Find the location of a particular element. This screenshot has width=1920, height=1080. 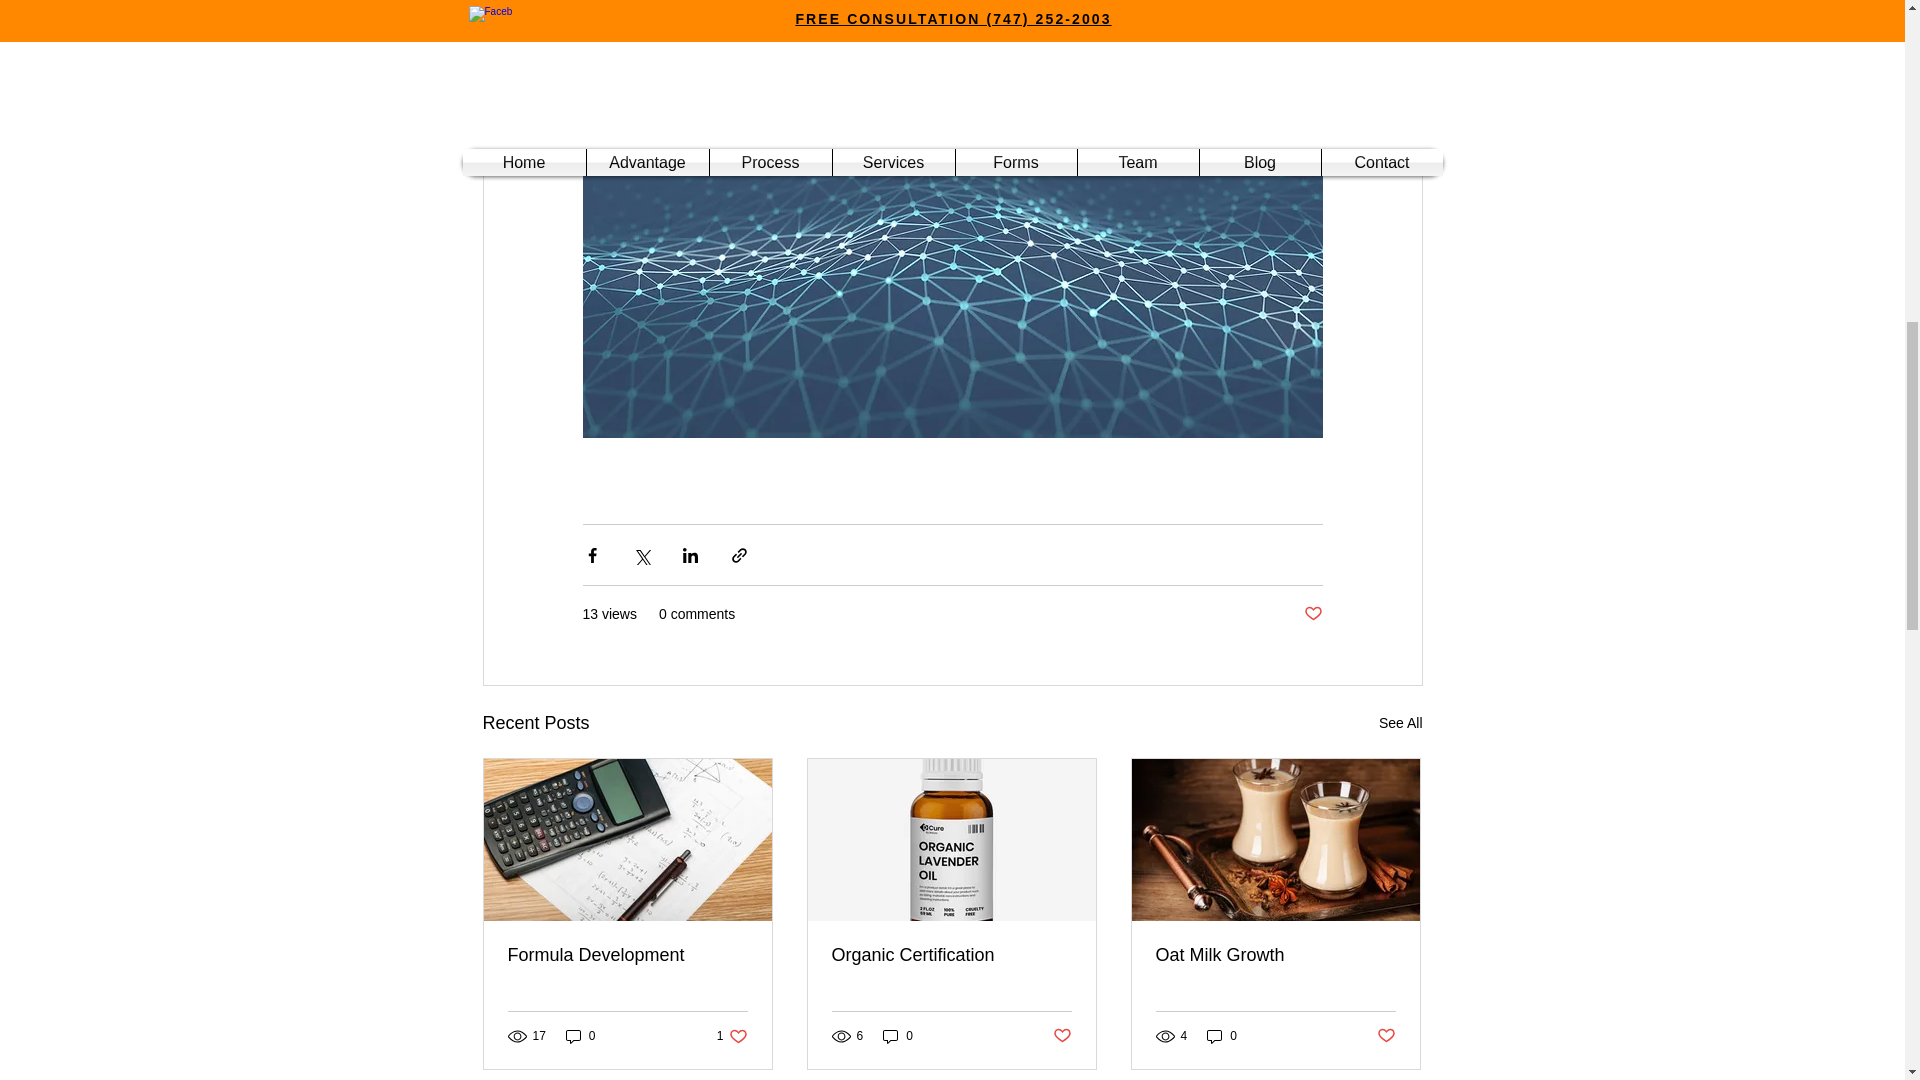

Oat Milk Growth is located at coordinates (1275, 955).